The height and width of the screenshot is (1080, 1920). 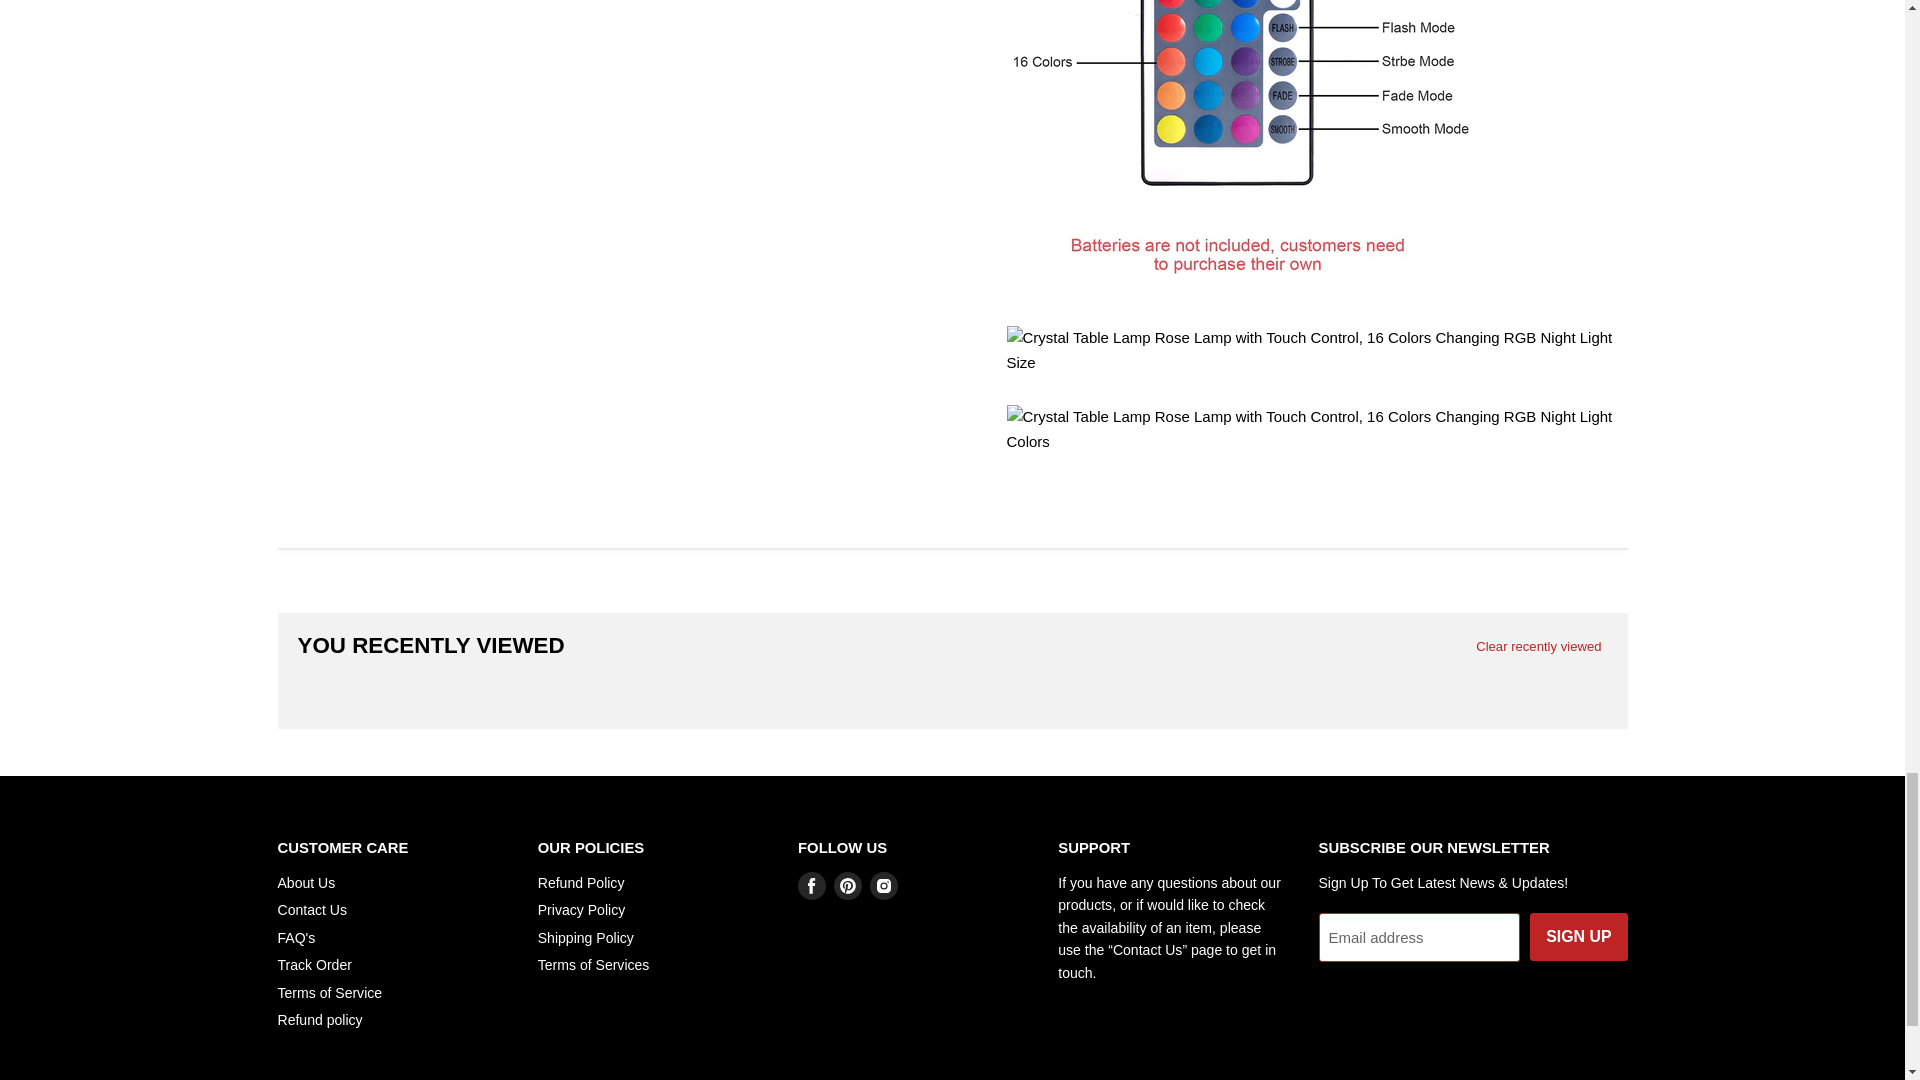 What do you see at coordinates (884, 885) in the screenshot?
I see `Instagram` at bounding box center [884, 885].